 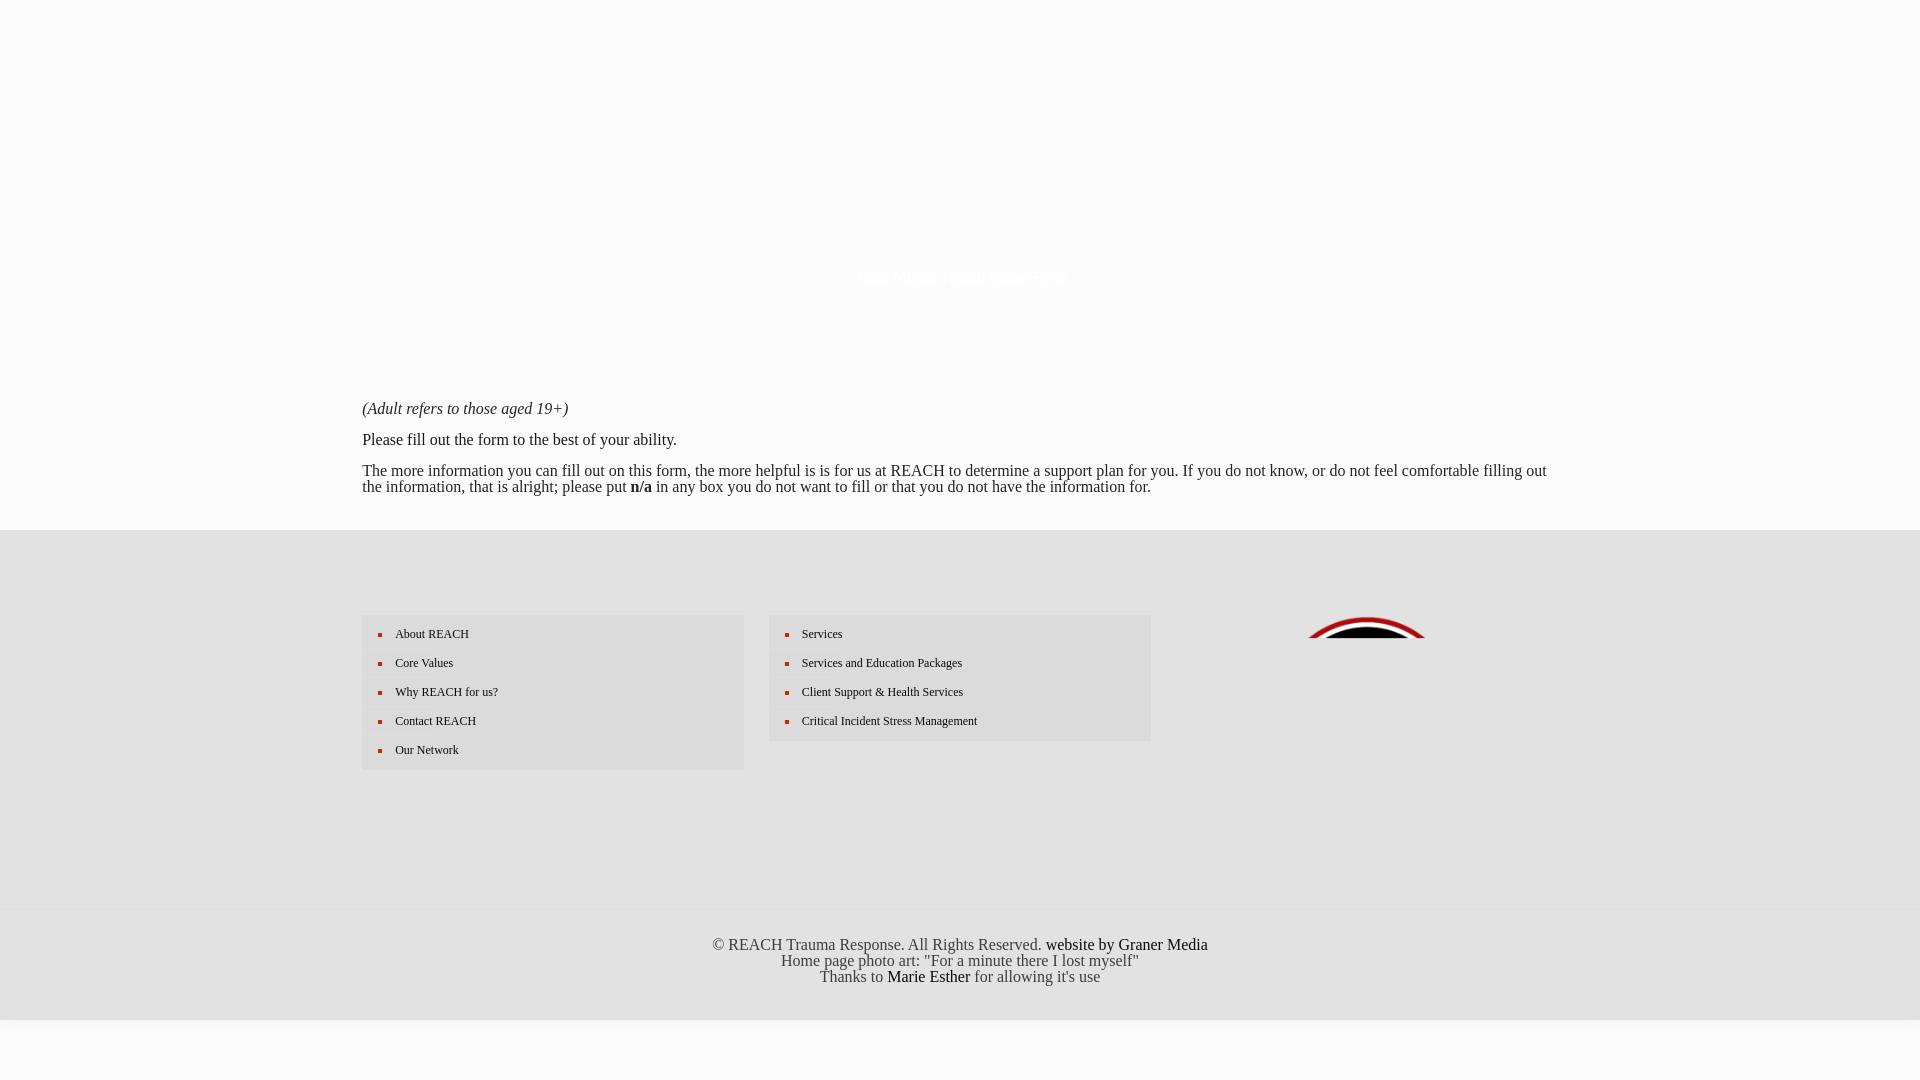 What do you see at coordinates (562, 664) in the screenshot?
I see `Core Values` at bounding box center [562, 664].